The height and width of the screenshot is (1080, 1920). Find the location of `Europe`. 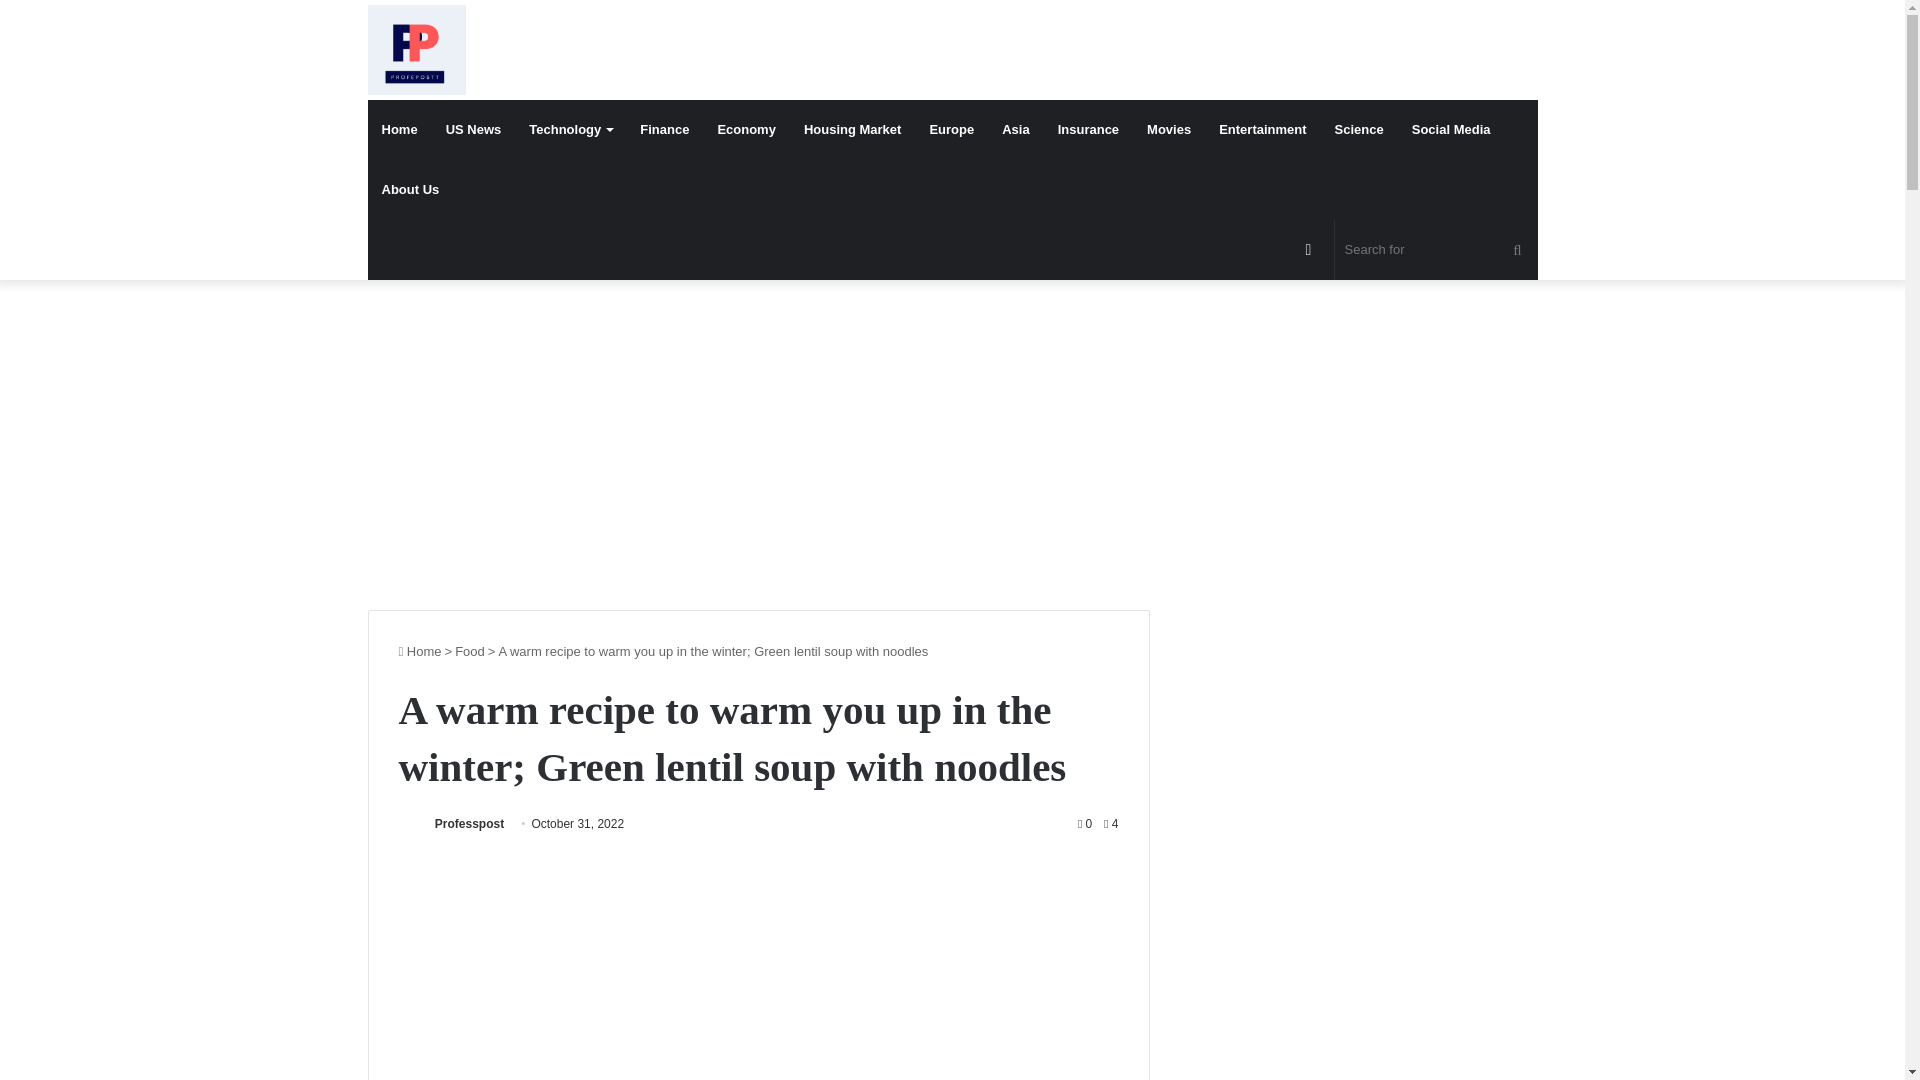

Europe is located at coordinates (952, 130).